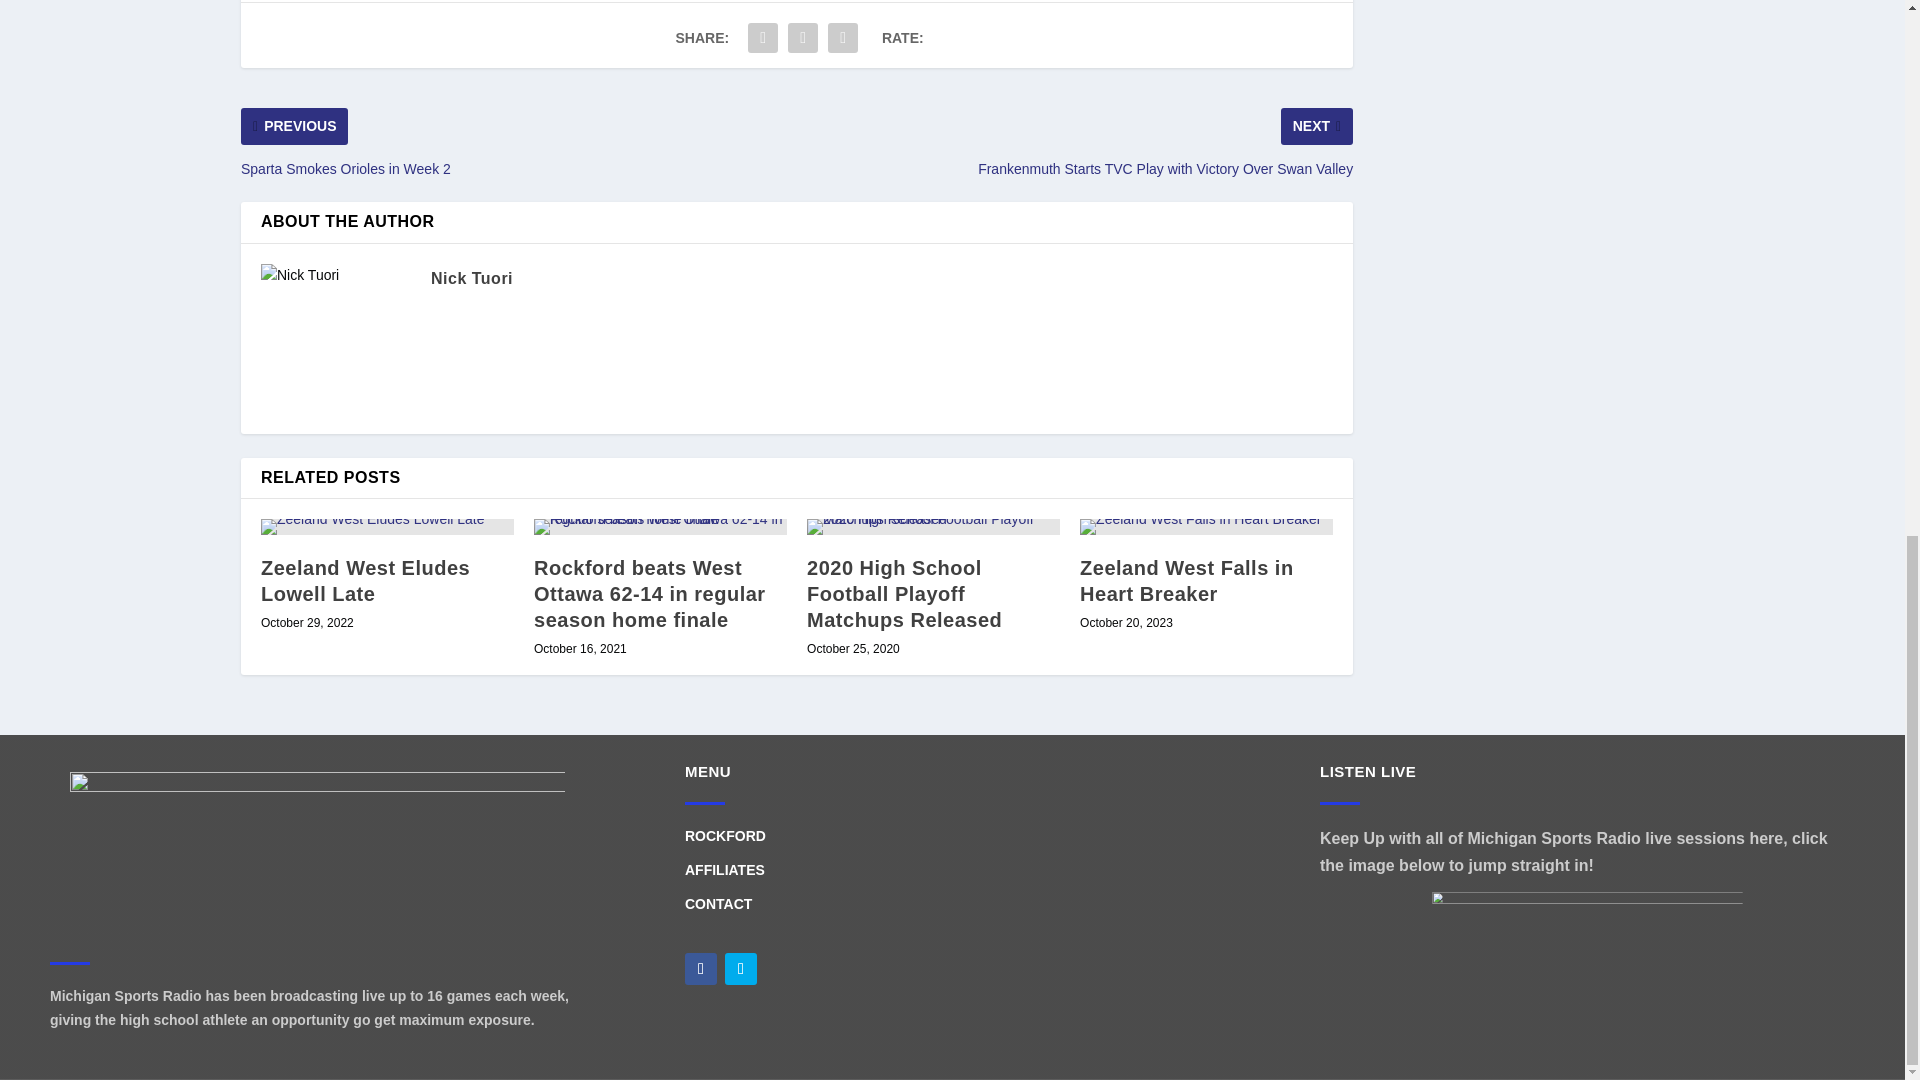 This screenshot has height=1080, width=1920. Describe the element at coordinates (932, 526) in the screenshot. I see `2020 High School Football Playoff Matchups Released` at that location.